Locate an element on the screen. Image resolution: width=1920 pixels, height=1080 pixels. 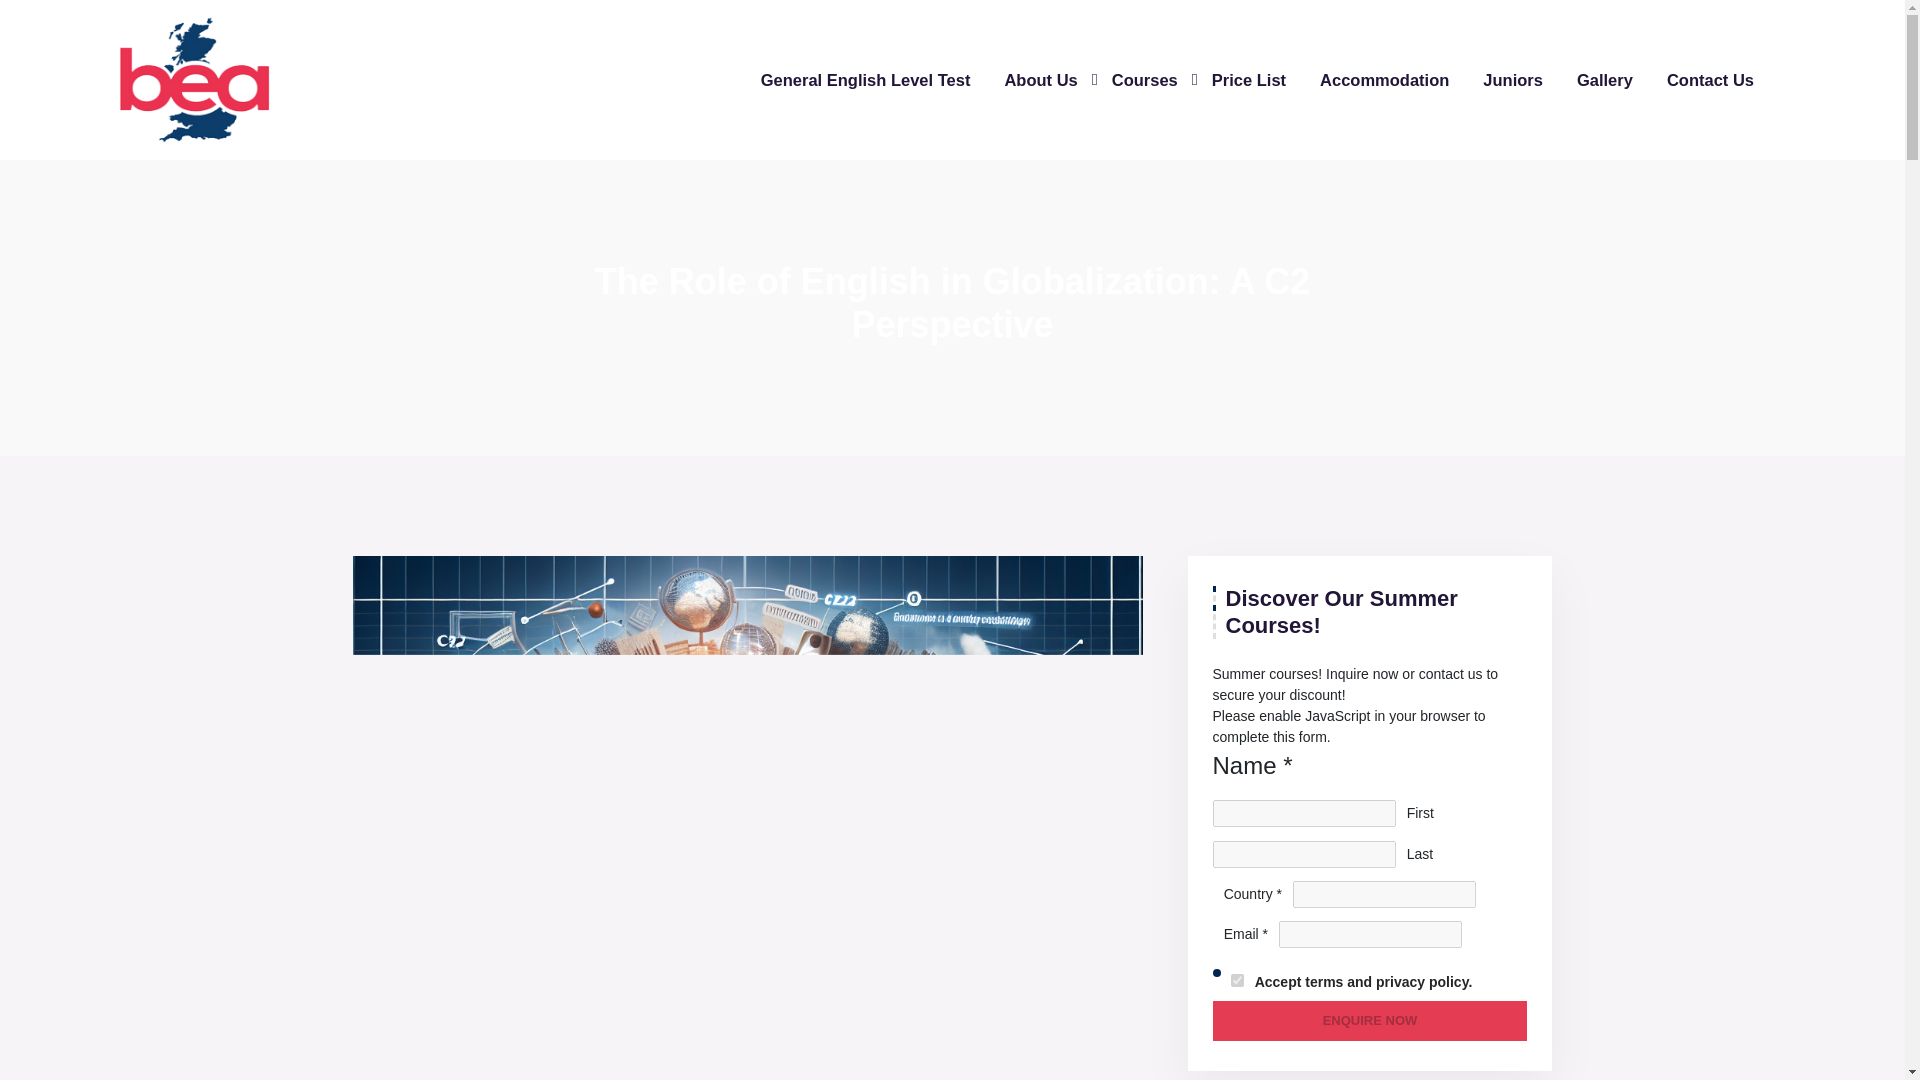
Courses is located at coordinates (1148, 80).